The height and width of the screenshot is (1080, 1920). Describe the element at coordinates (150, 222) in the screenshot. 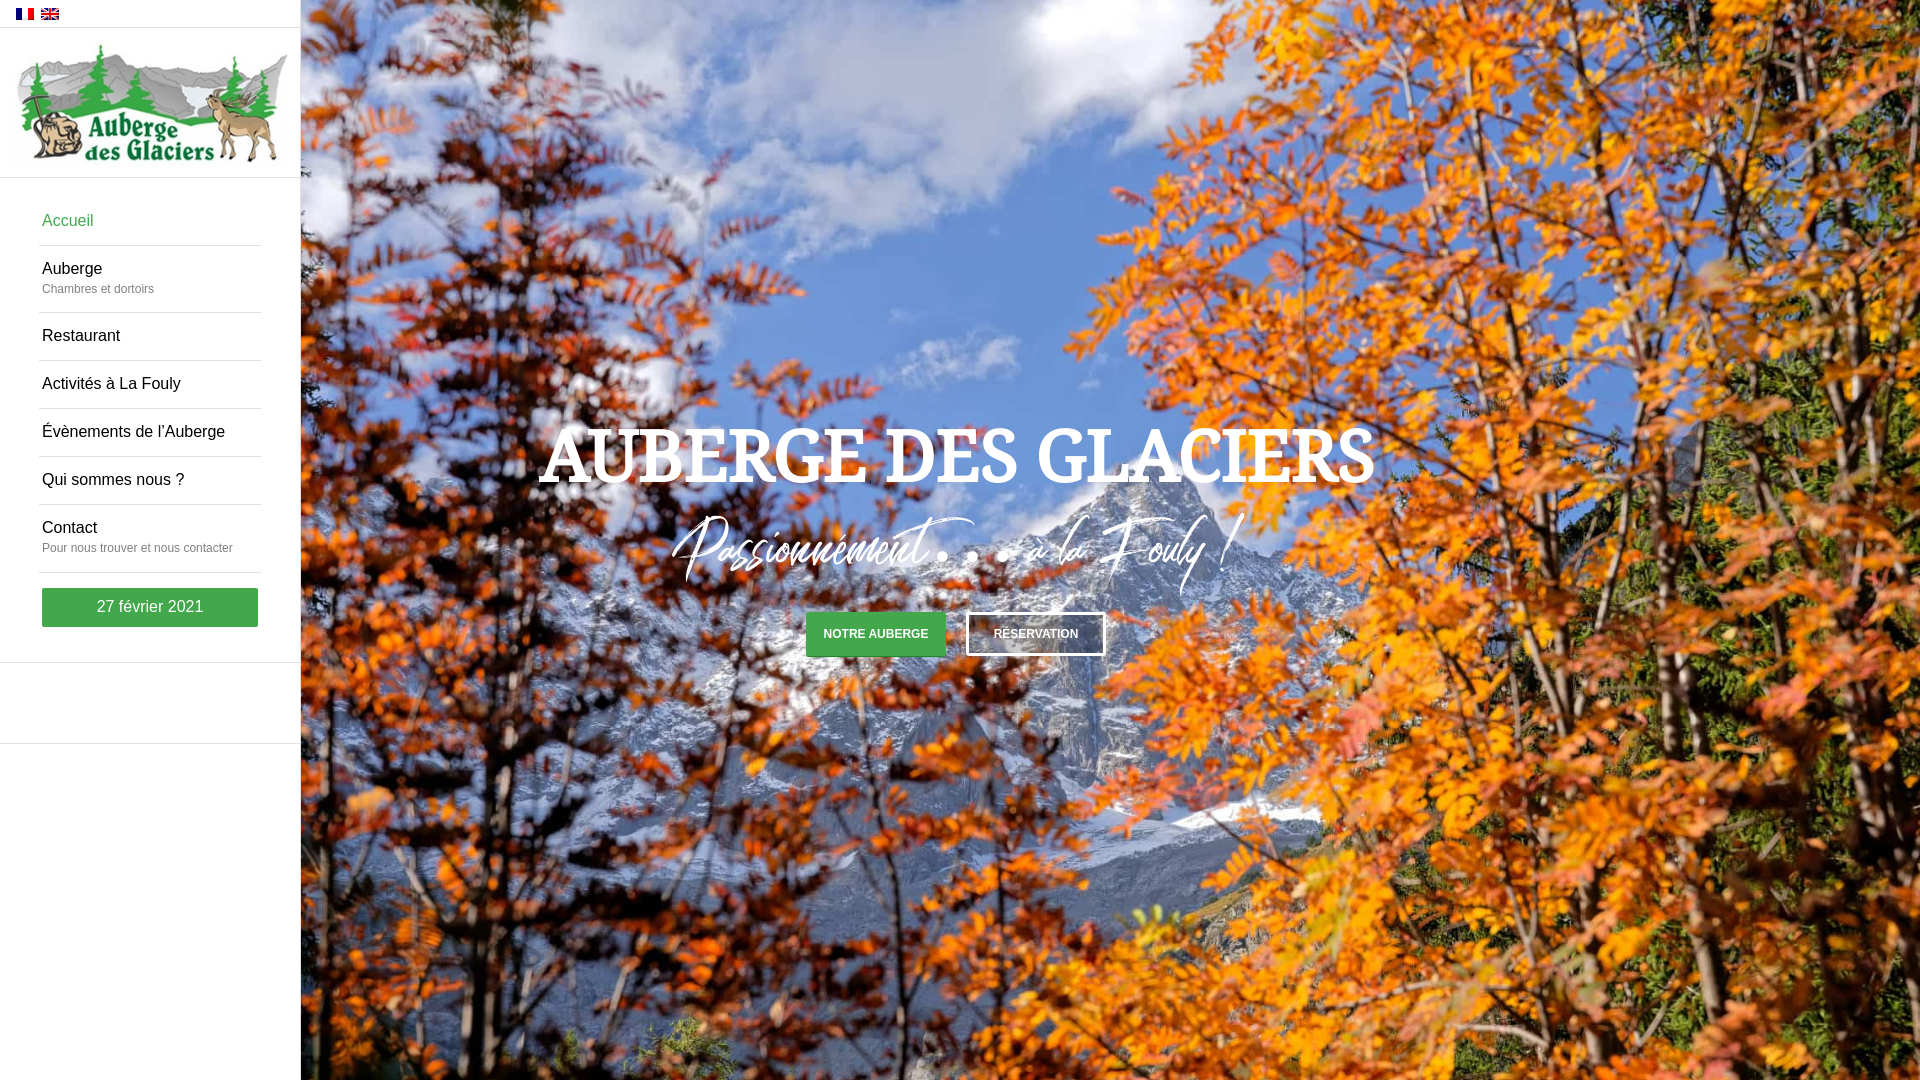

I see `Accueil` at that location.